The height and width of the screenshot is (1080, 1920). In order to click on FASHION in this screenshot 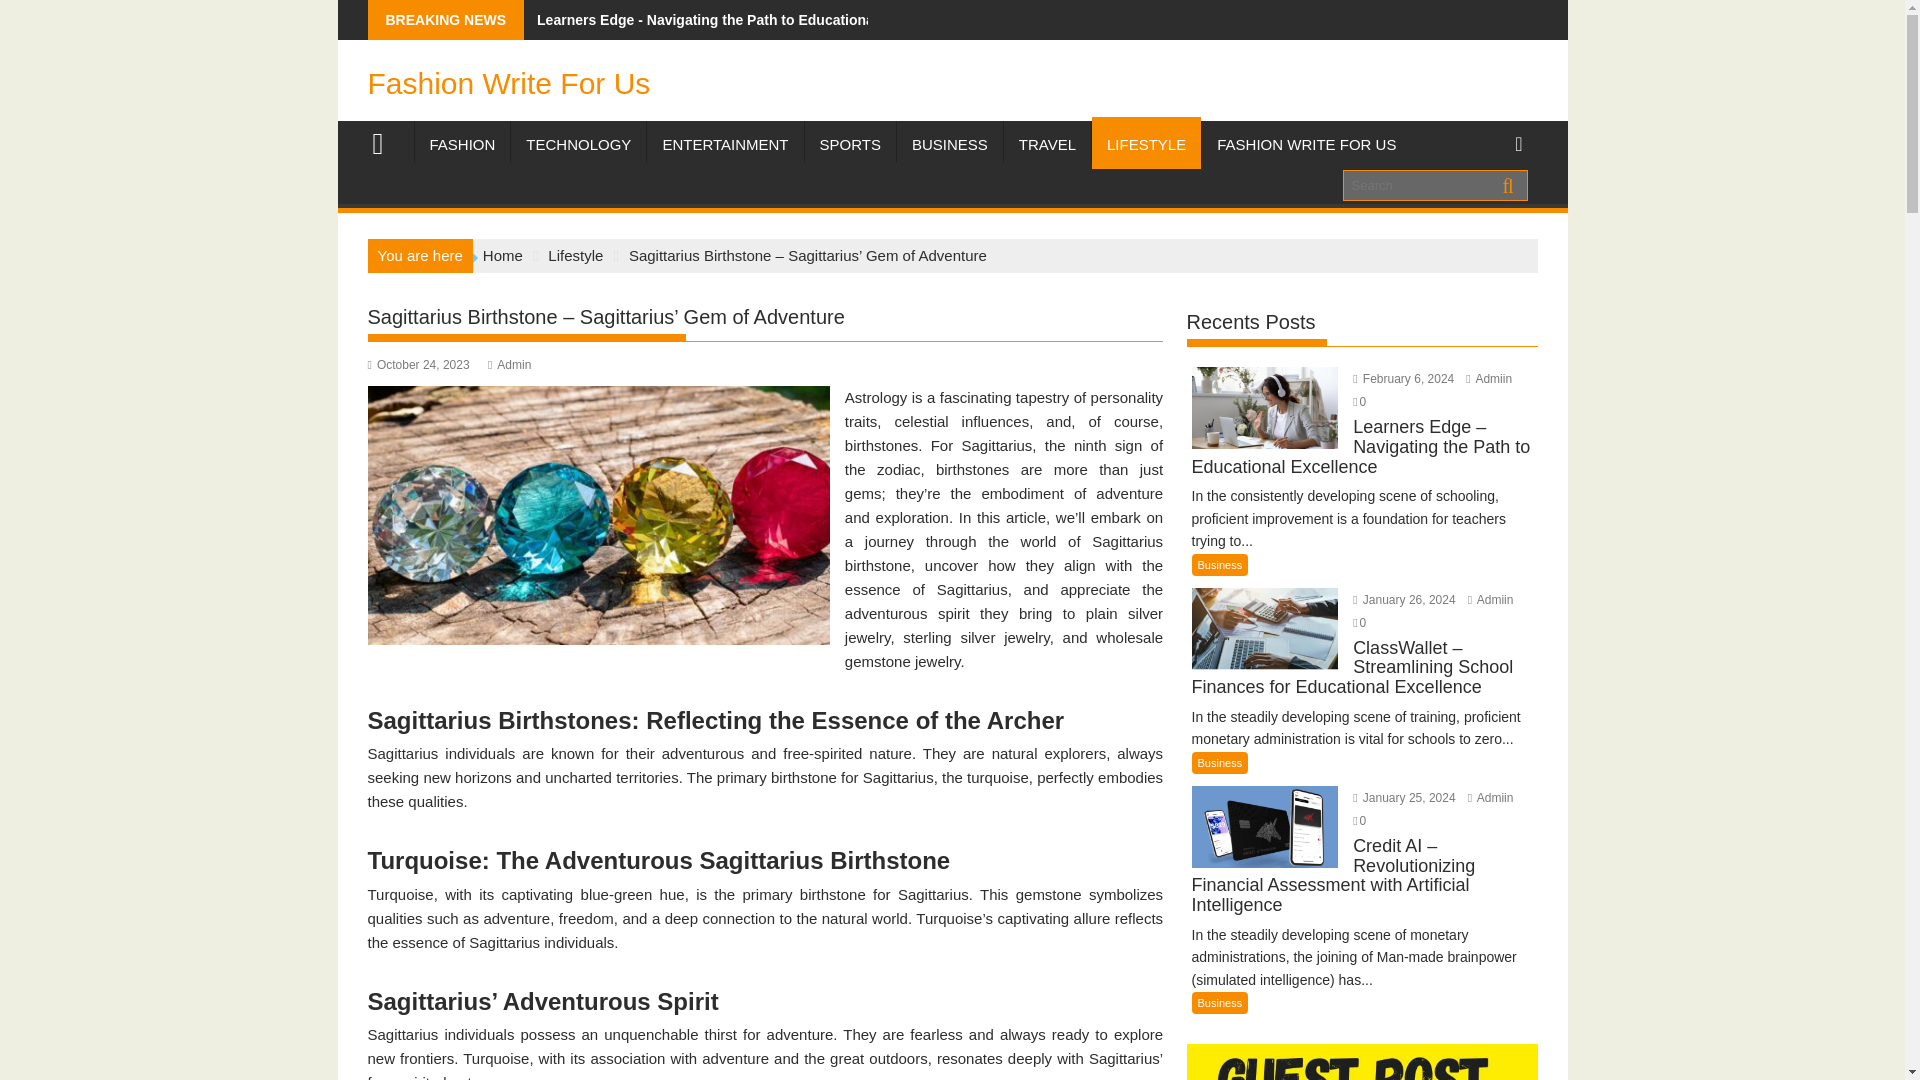, I will do `click(462, 144)`.